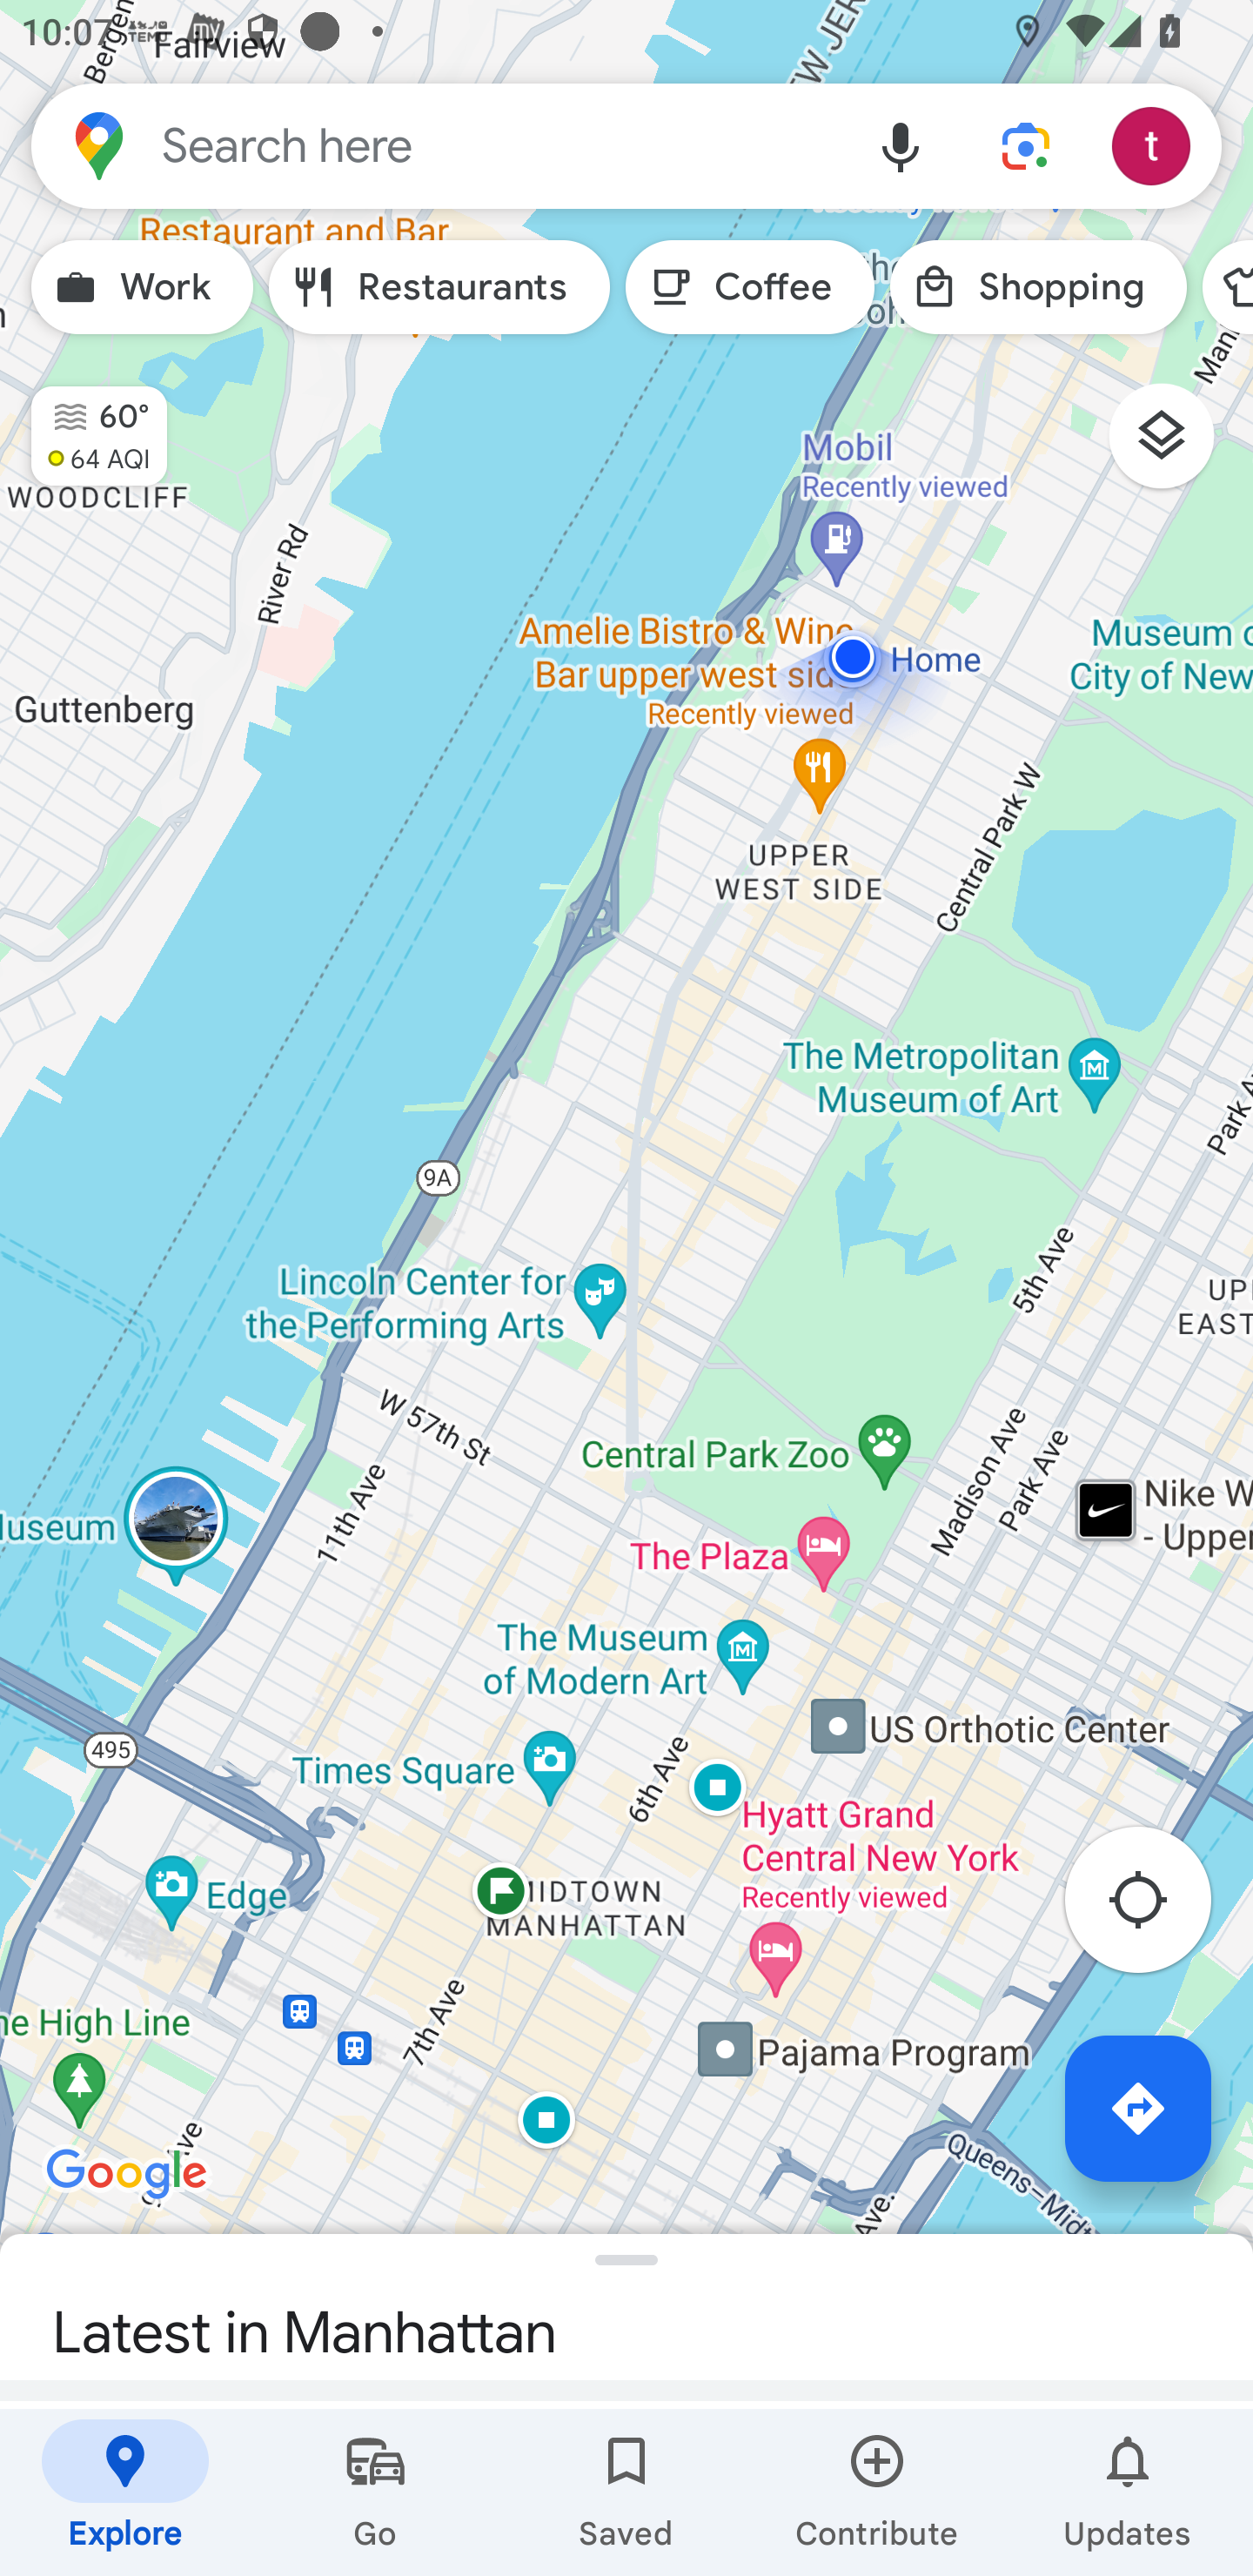 This screenshot has height=2576, width=1253. What do you see at coordinates (142, 287) in the screenshot?
I see `Work` at bounding box center [142, 287].